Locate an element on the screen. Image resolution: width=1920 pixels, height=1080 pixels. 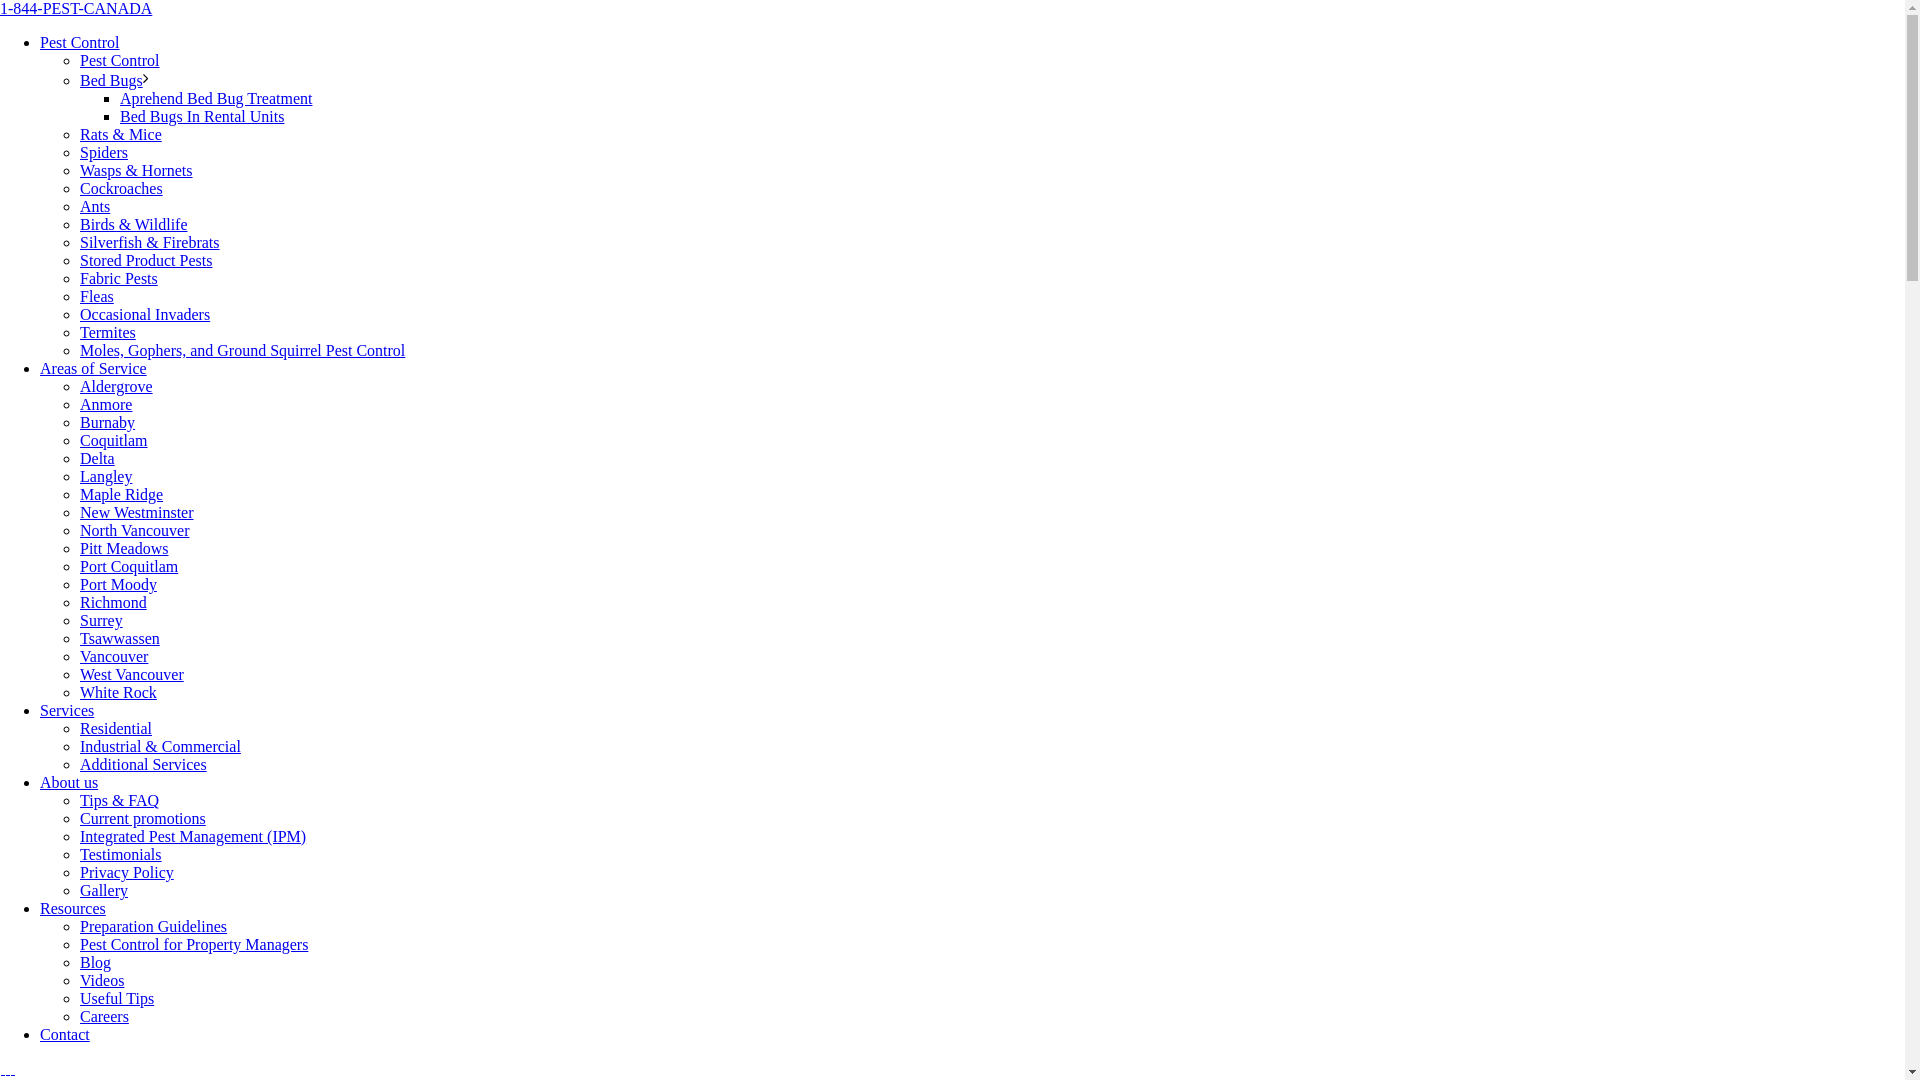
Contact is located at coordinates (65, 1034).